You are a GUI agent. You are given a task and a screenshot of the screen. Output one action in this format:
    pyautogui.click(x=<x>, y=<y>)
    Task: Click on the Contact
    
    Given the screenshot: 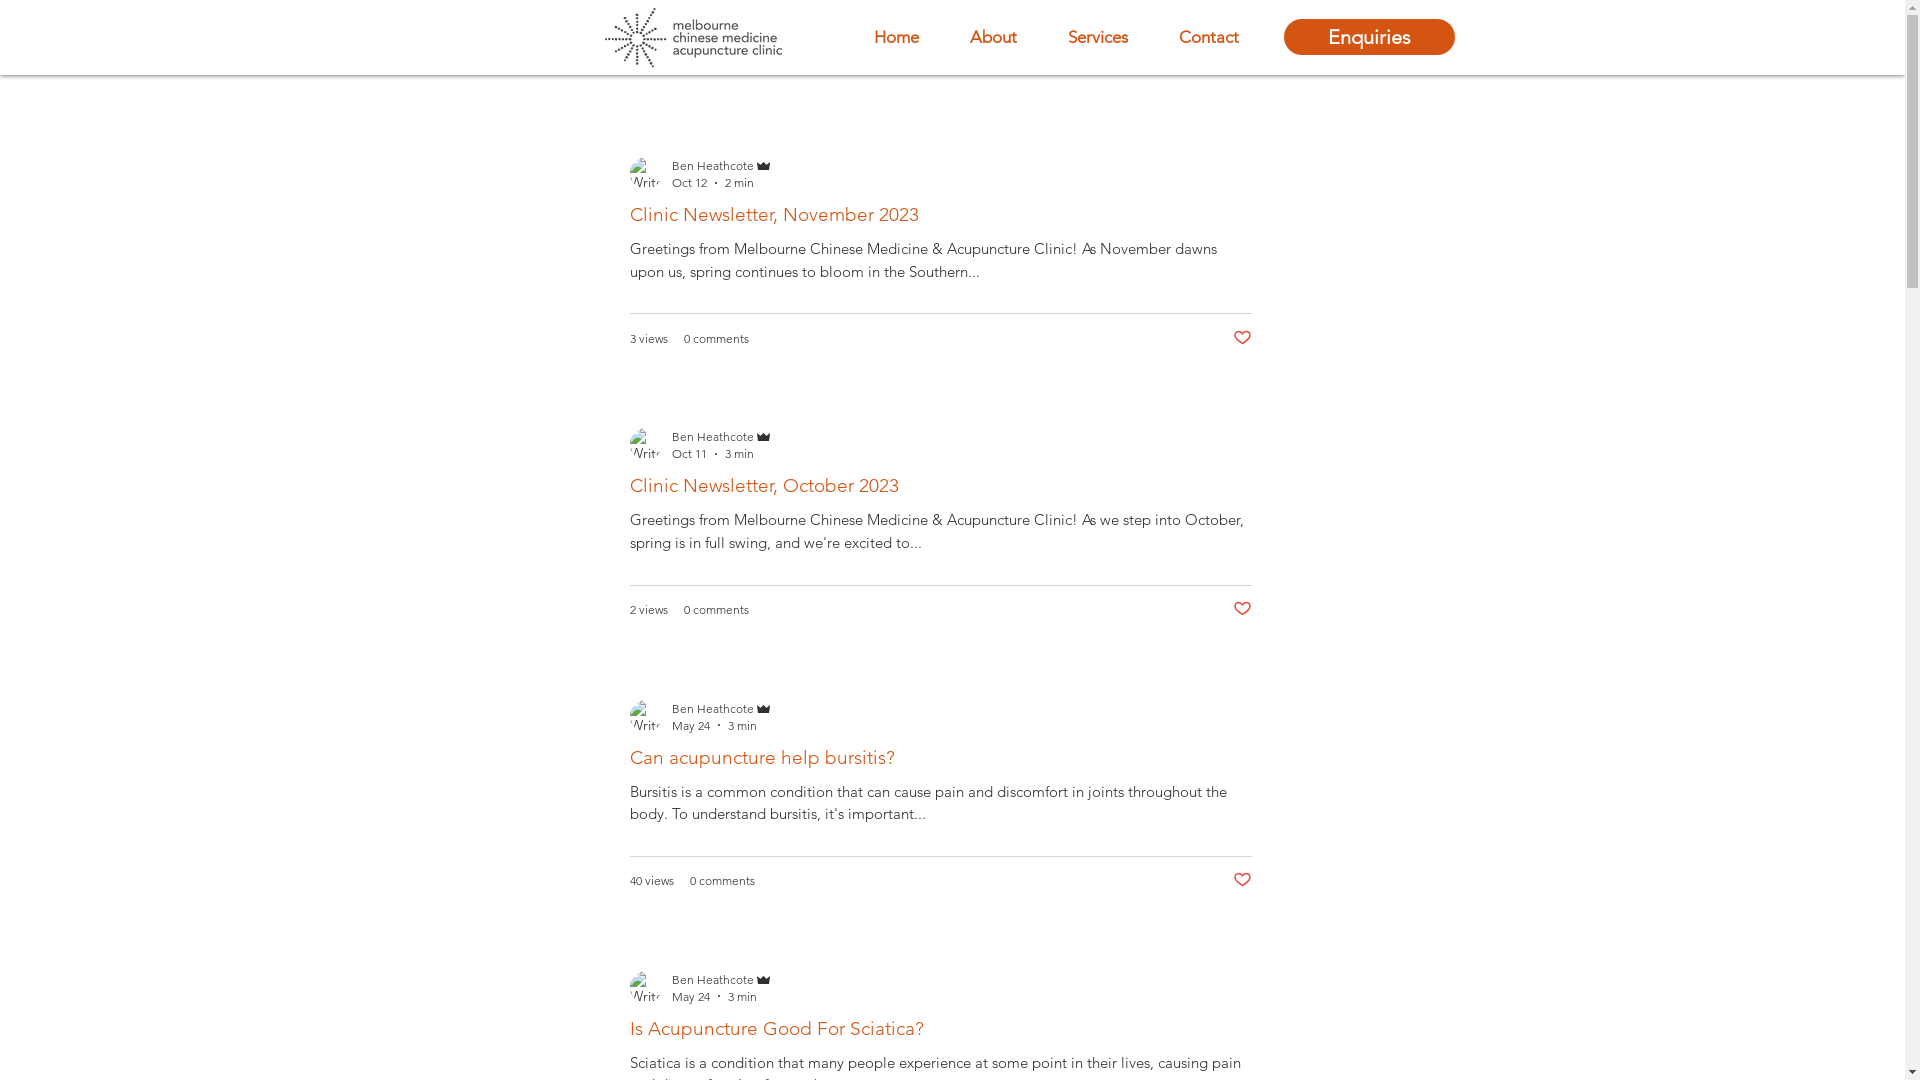 What is the action you would take?
    pyautogui.click(x=1209, y=37)
    